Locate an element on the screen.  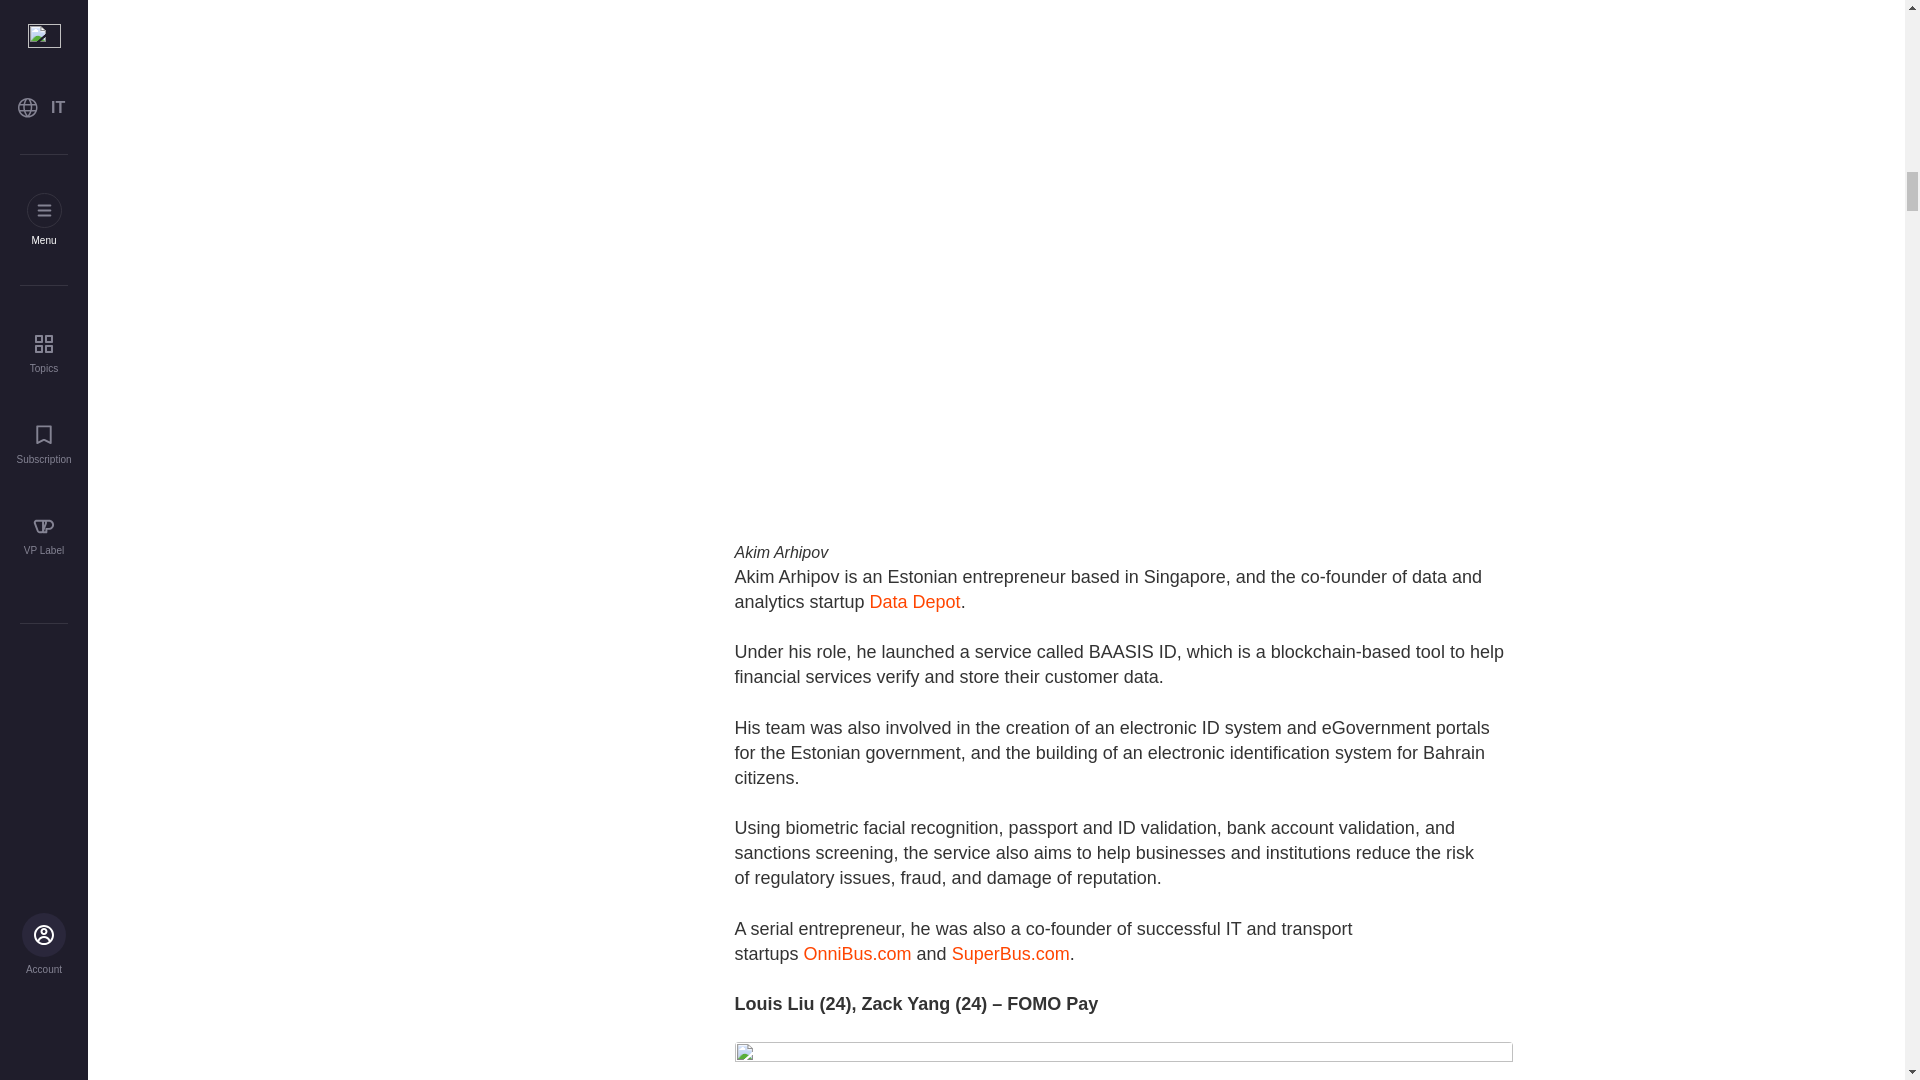
OnniBus.com is located at coordinates (858, 954).